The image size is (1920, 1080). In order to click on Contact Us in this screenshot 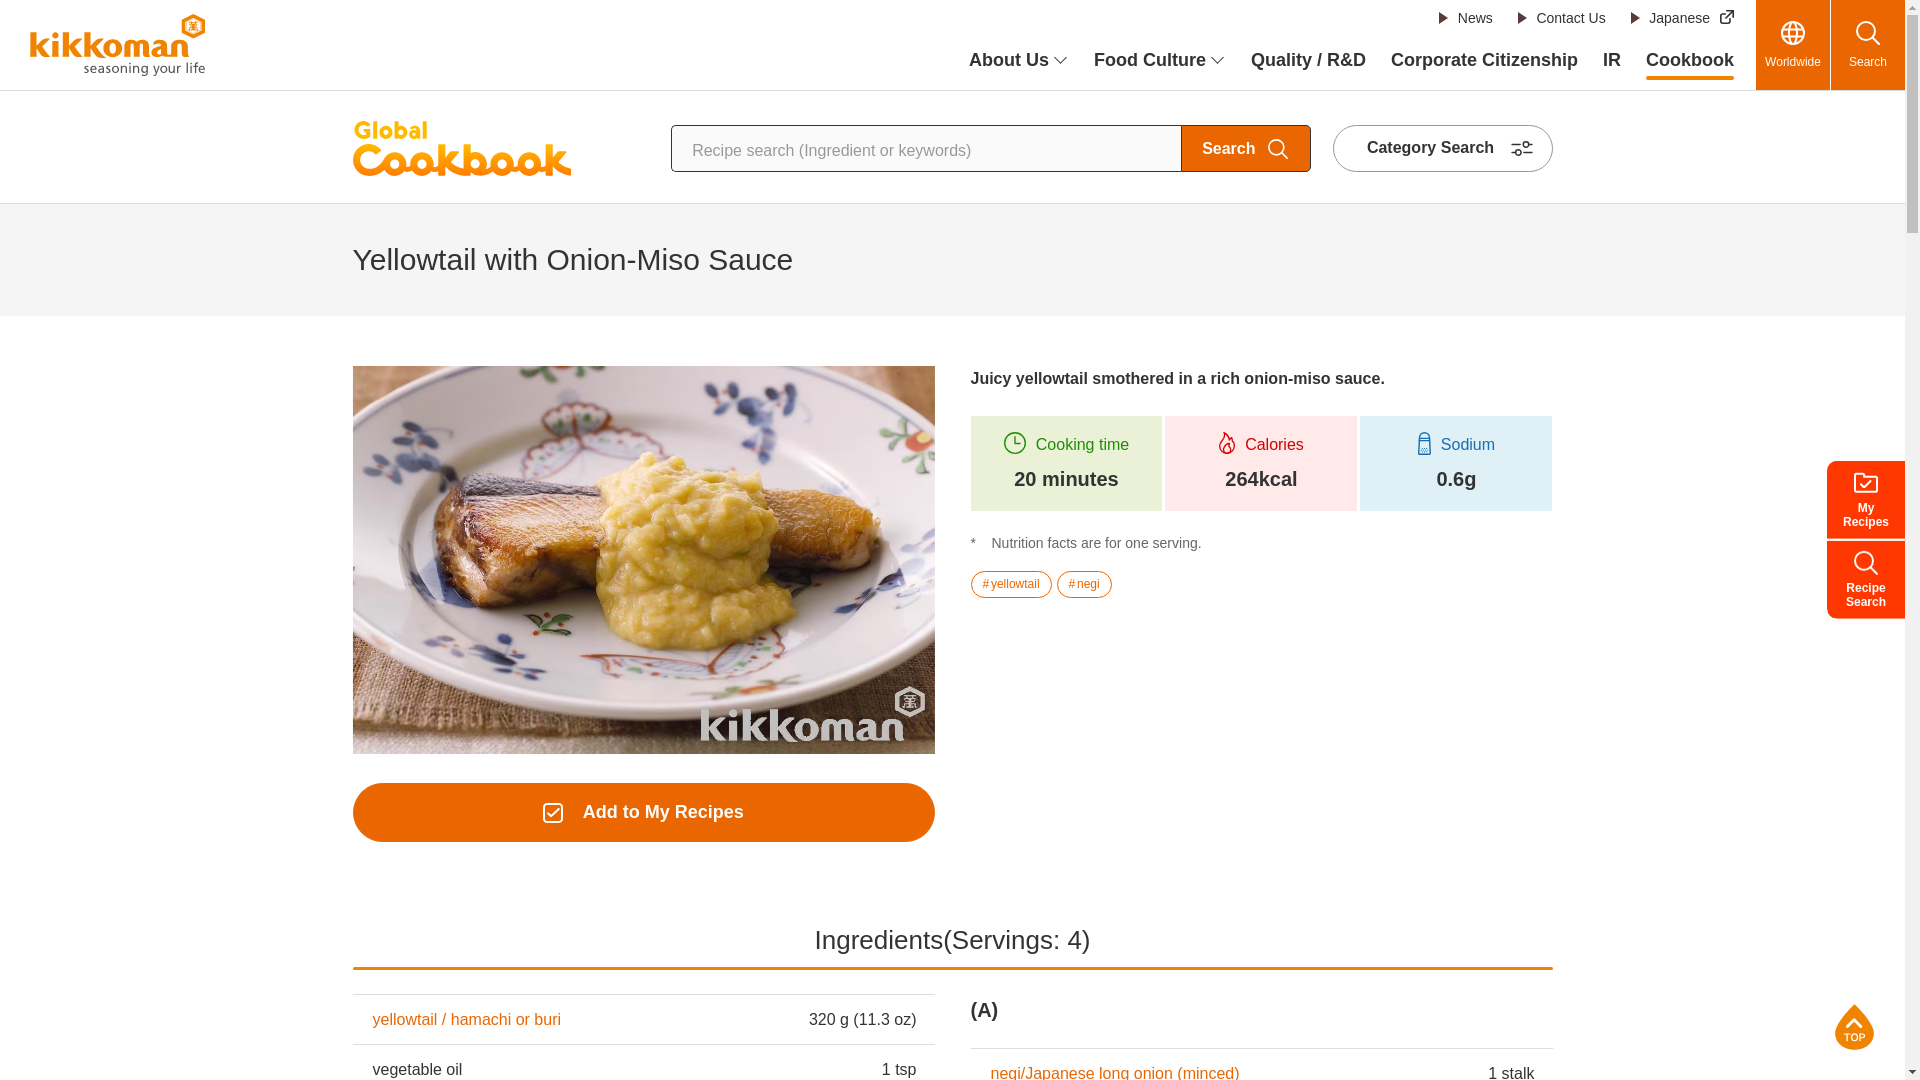, I will do `click(1560, 18)`.